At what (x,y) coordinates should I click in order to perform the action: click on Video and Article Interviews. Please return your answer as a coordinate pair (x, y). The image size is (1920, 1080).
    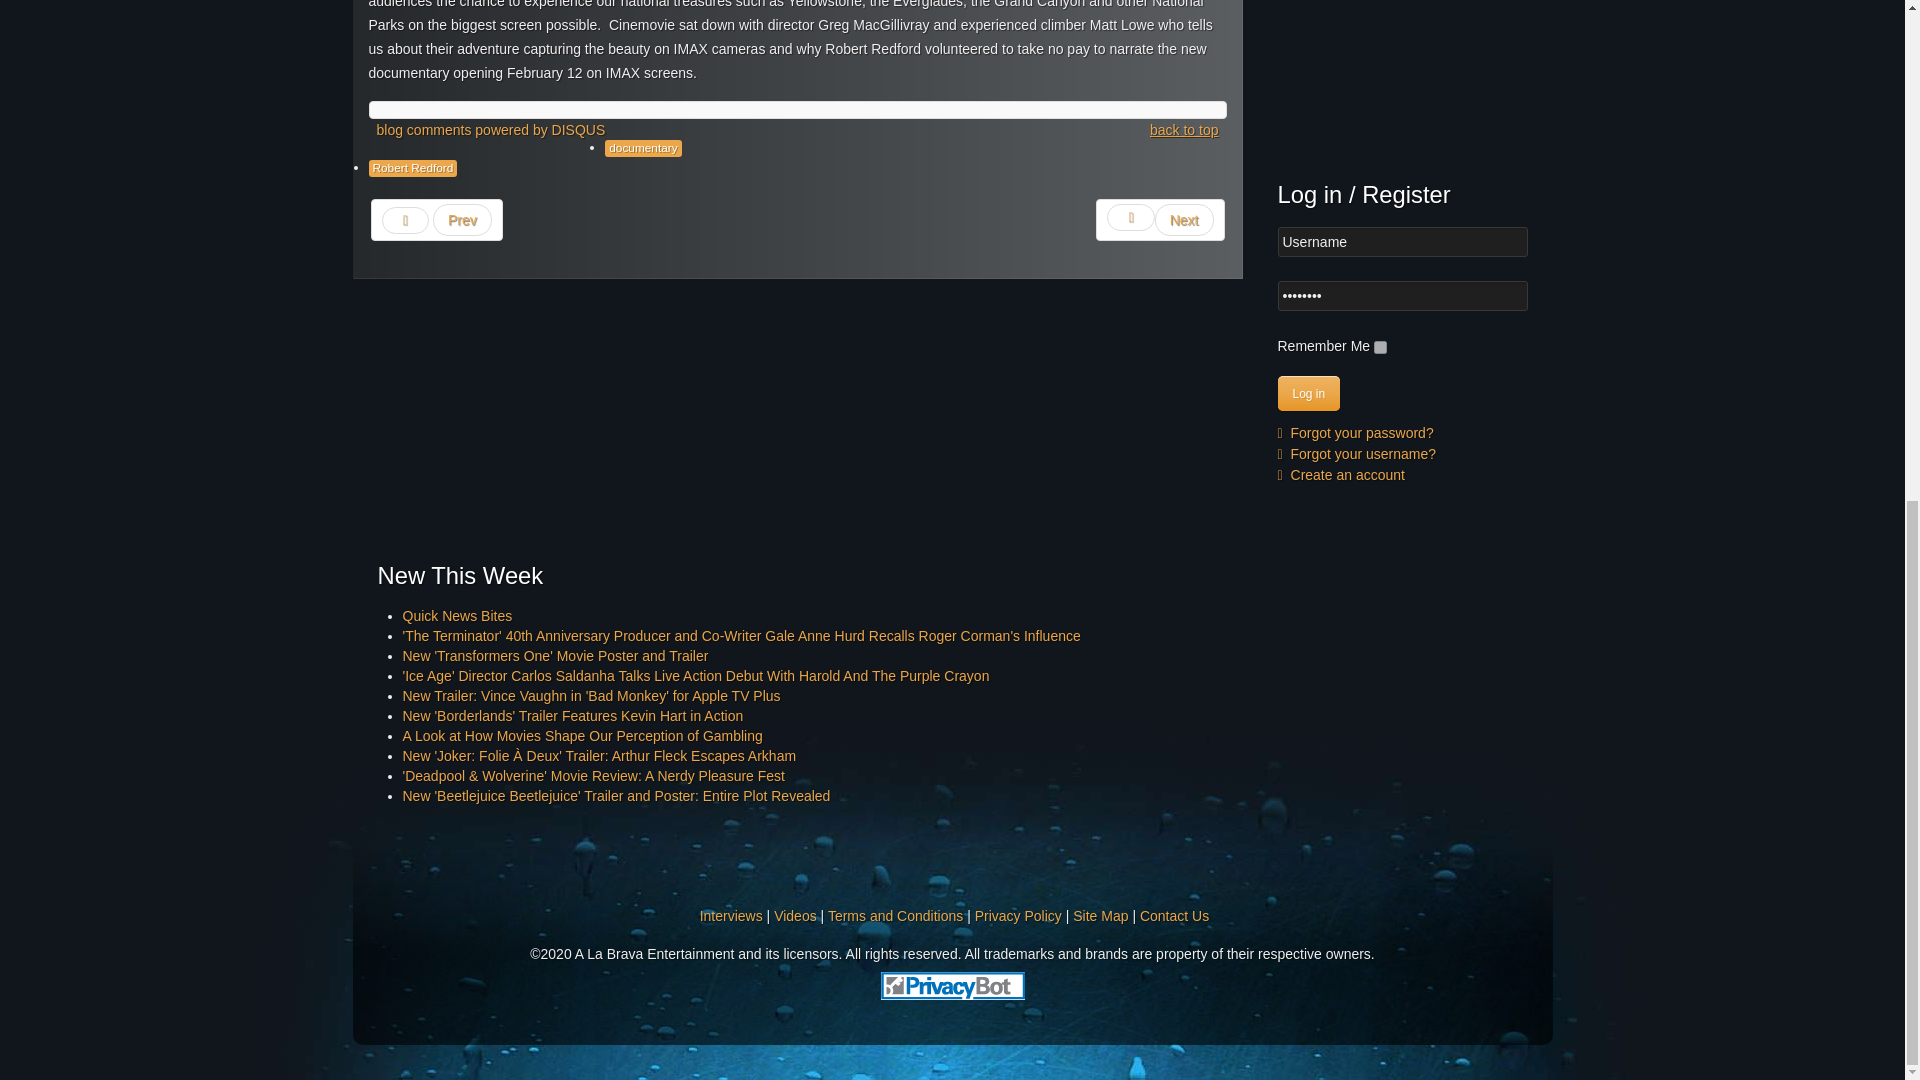
    Looking at the image, I should click on (731, 916).